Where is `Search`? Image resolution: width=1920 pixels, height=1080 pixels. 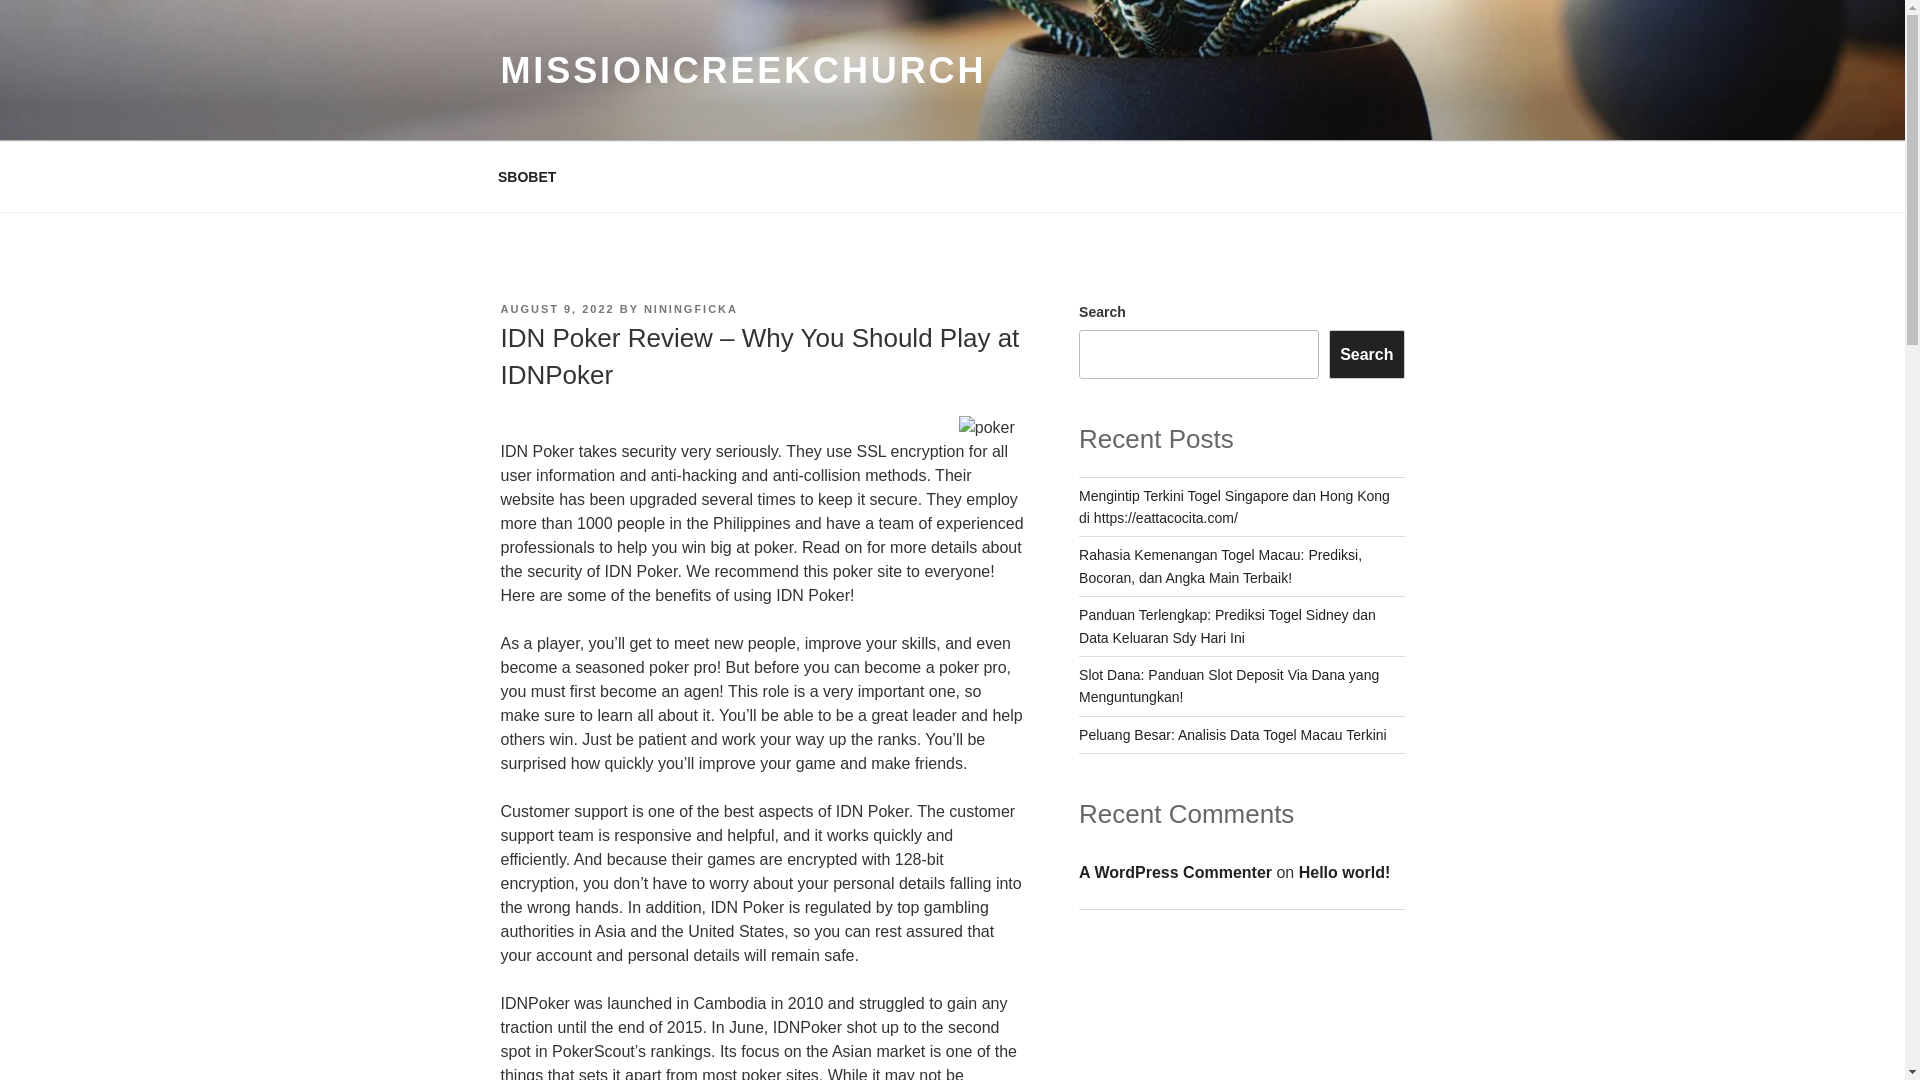 Search is located at coordinates (1366, 354).